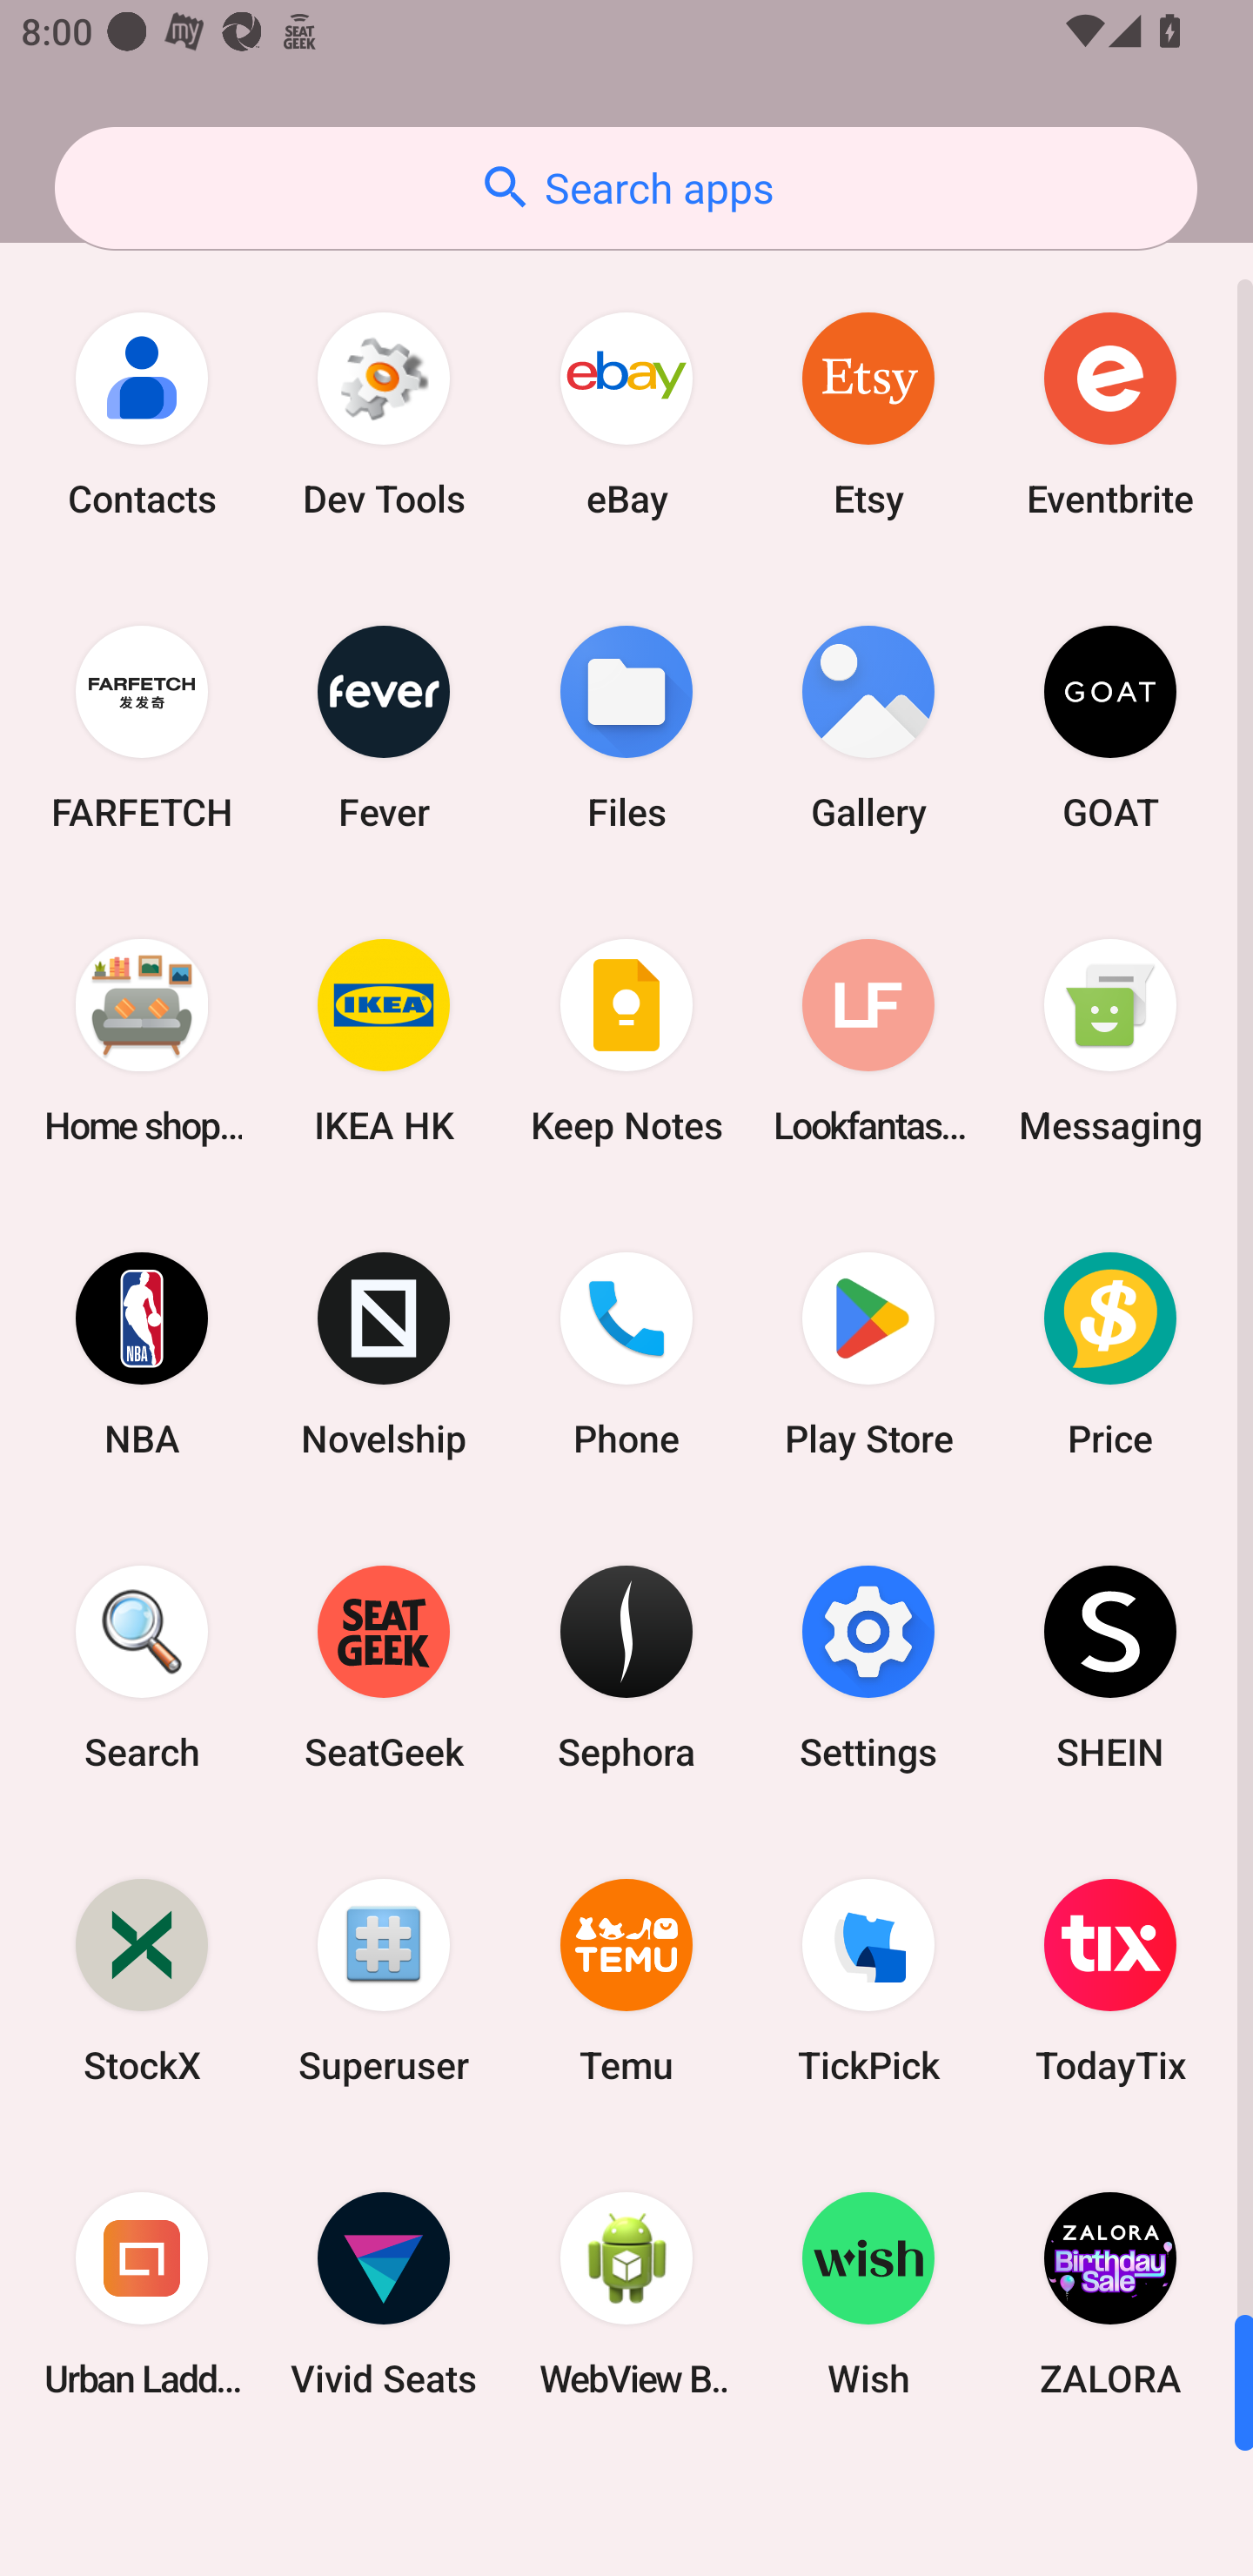 This screenshot has width=1253, height=2576. What do you see at coordinates (626, 414) in the screenshot?
I see `eBay` at bounding box center [626, 414].